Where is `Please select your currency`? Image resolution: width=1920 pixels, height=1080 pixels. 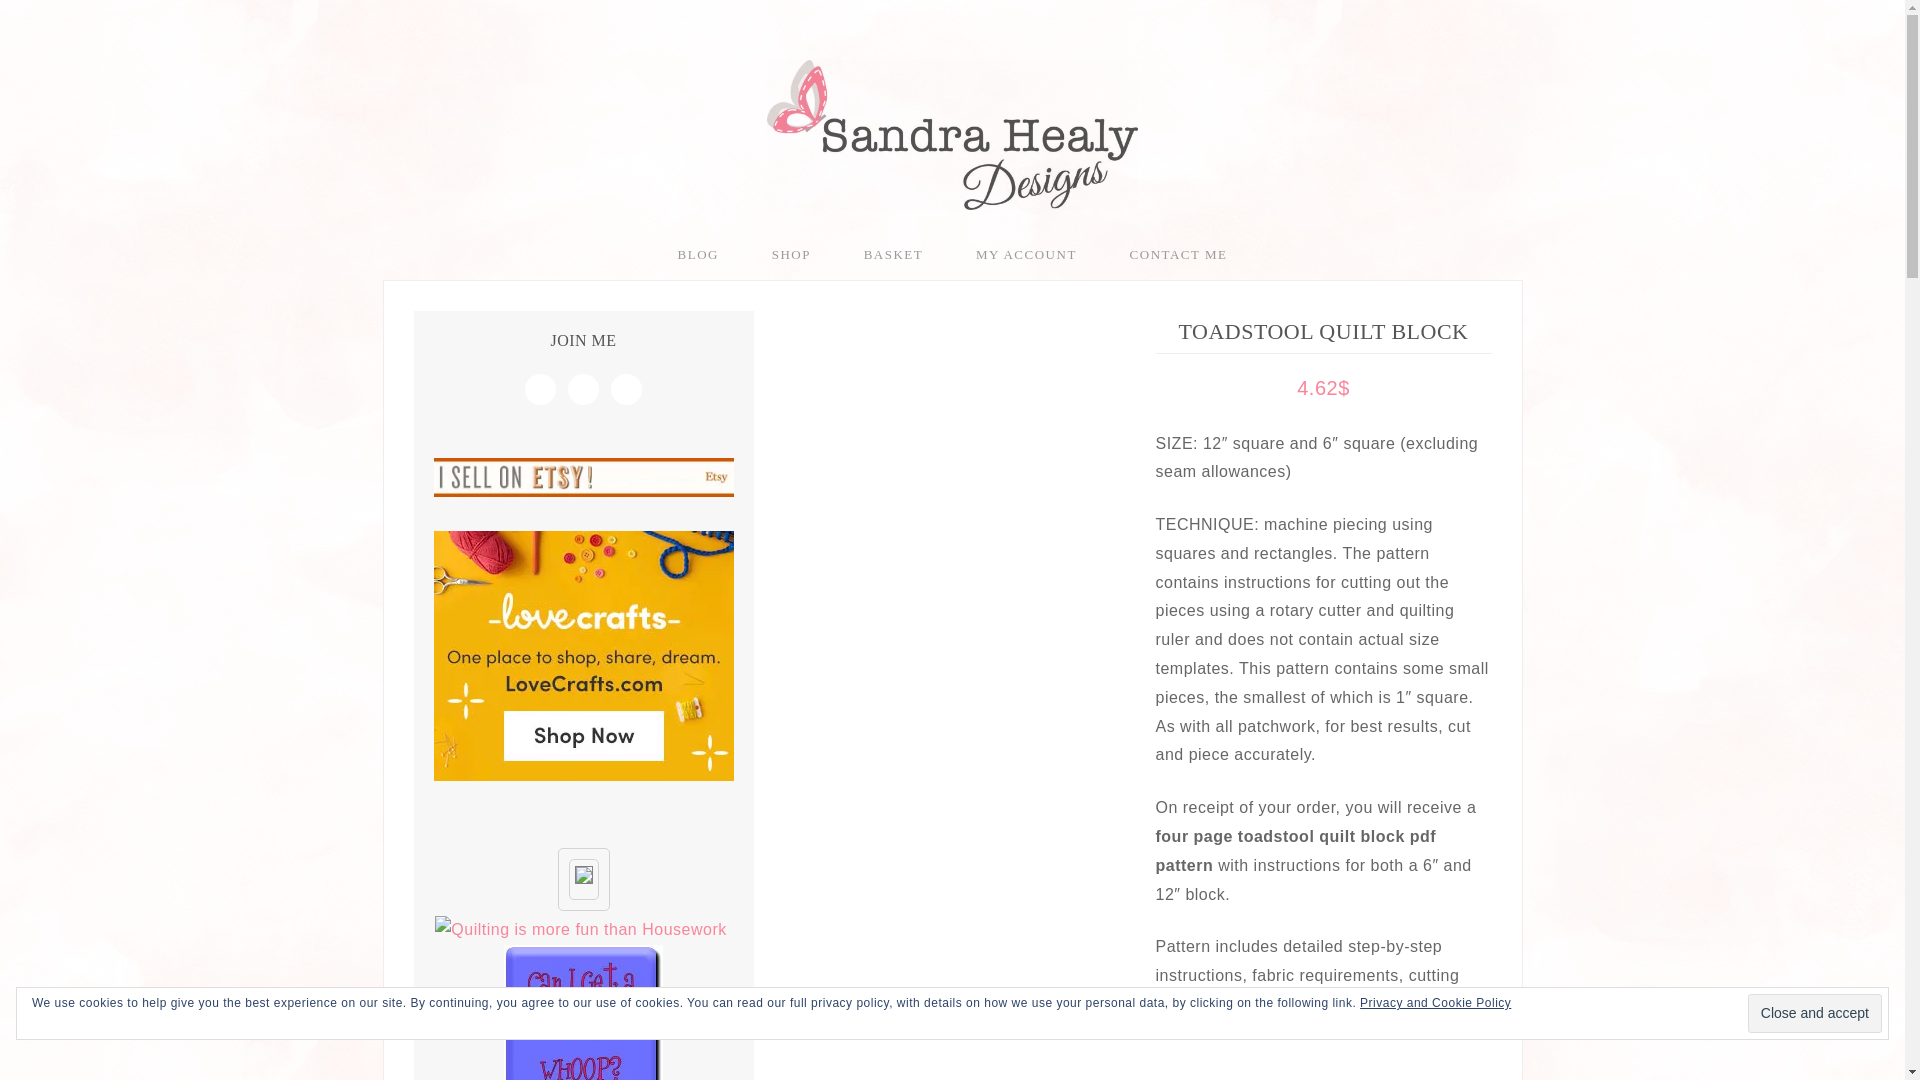
Please select your currency is located at coordinates (1196, 1078).